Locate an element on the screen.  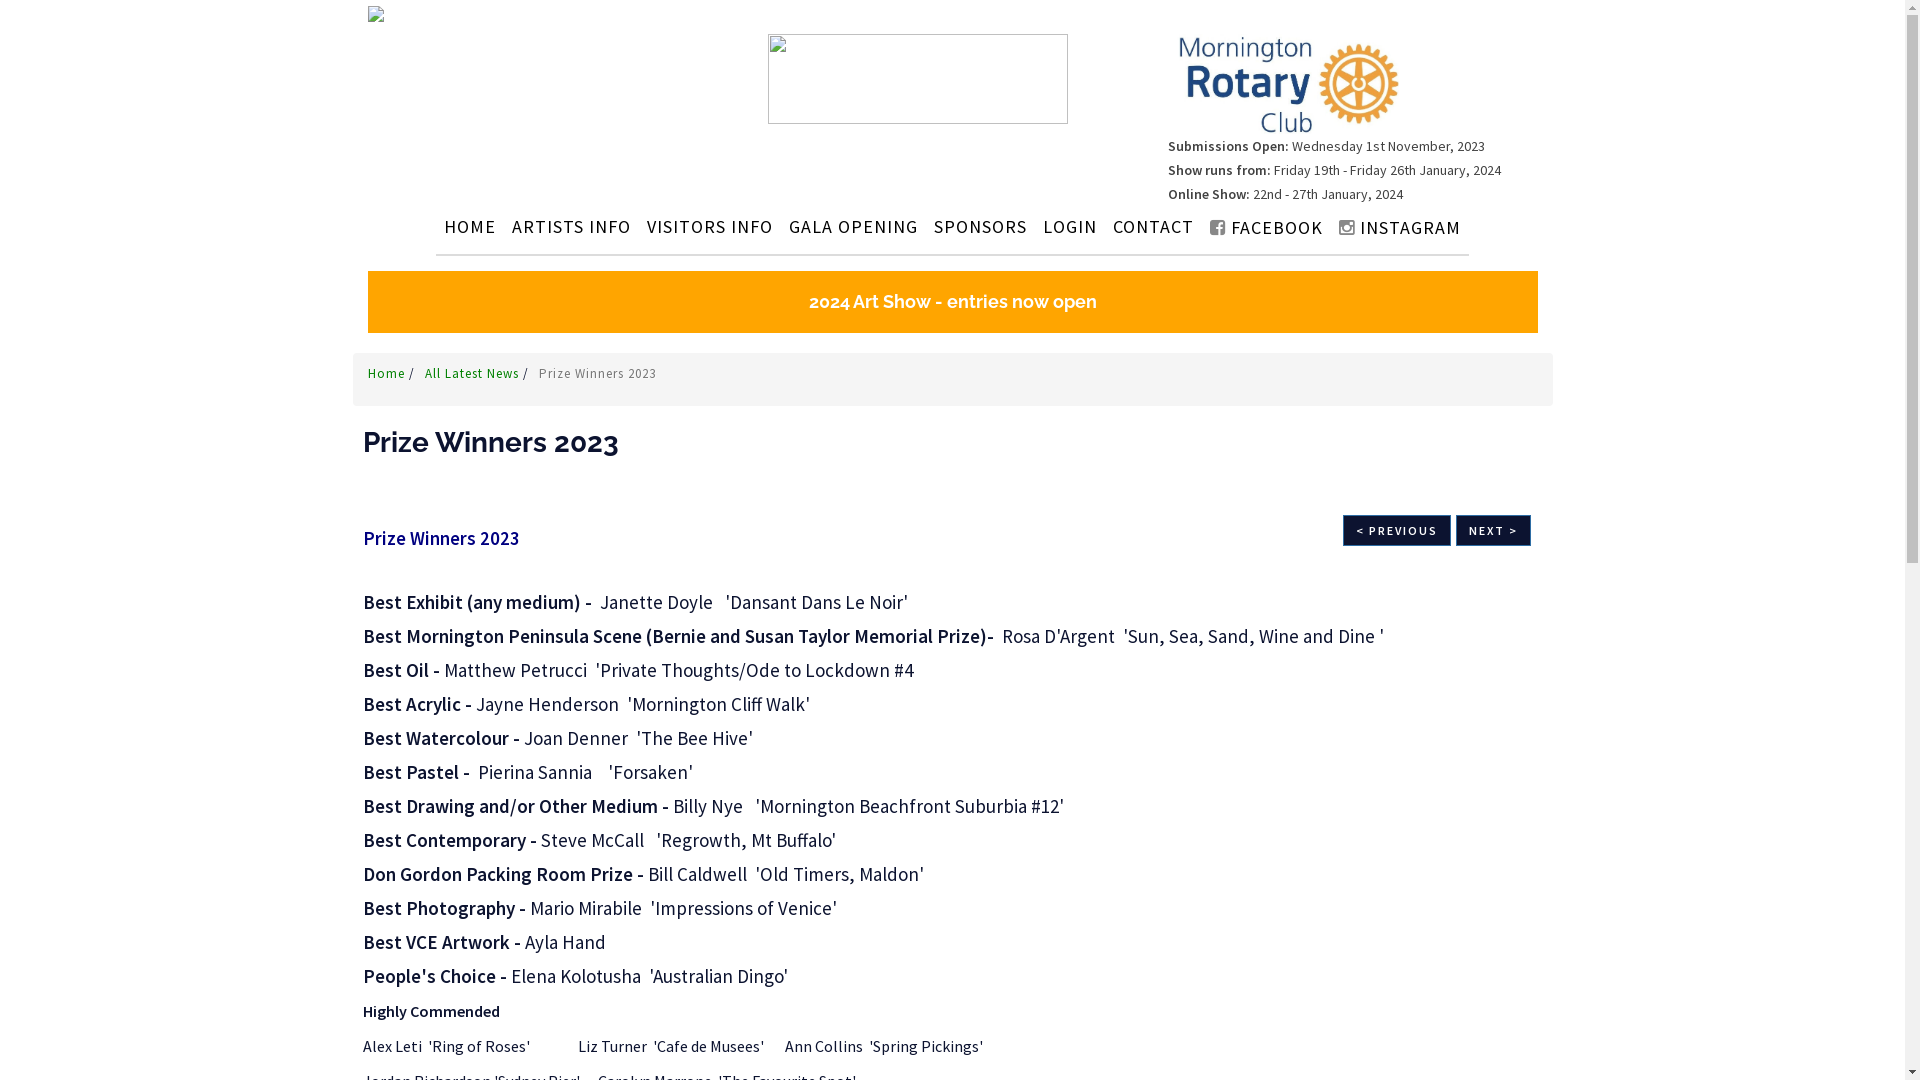
FACEBOOK is located at coordinates (1266, 228).